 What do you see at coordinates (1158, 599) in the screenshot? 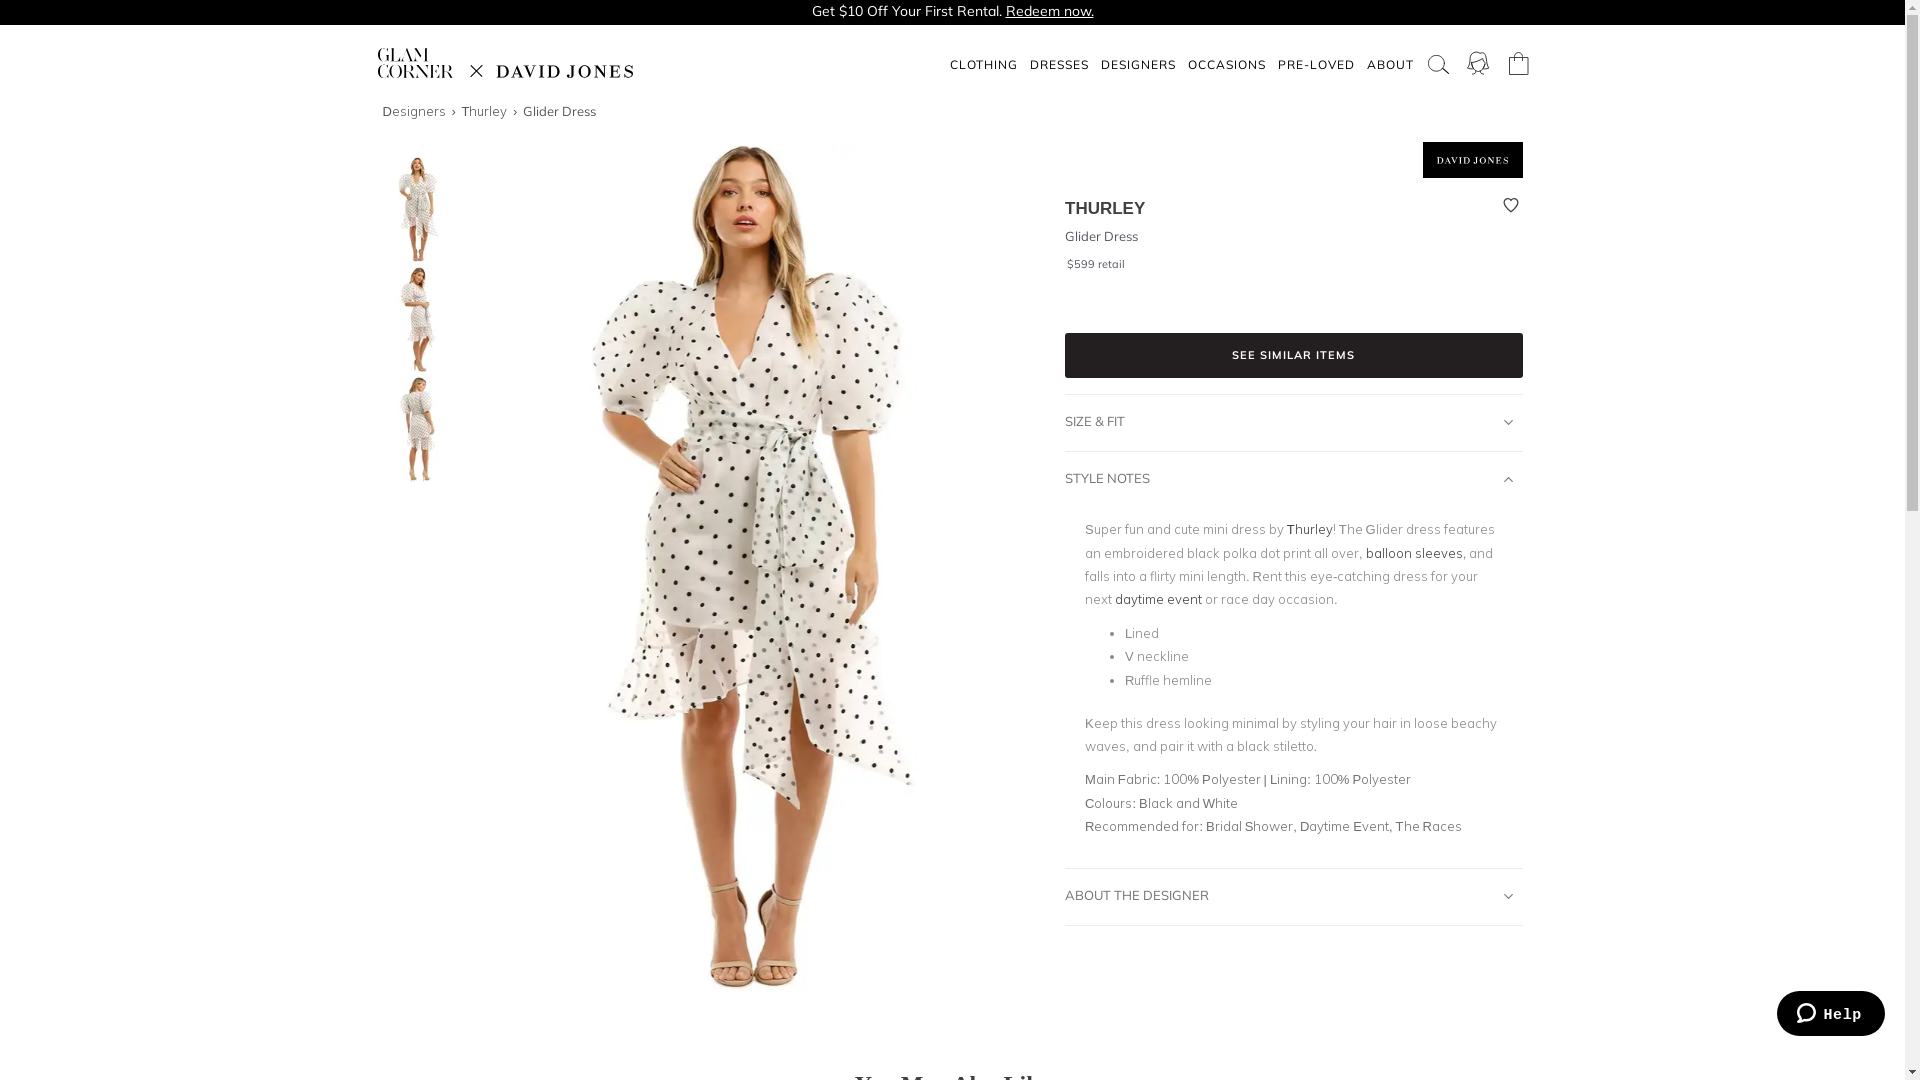
I see `daytime event` at bounding box center [1158, 599].